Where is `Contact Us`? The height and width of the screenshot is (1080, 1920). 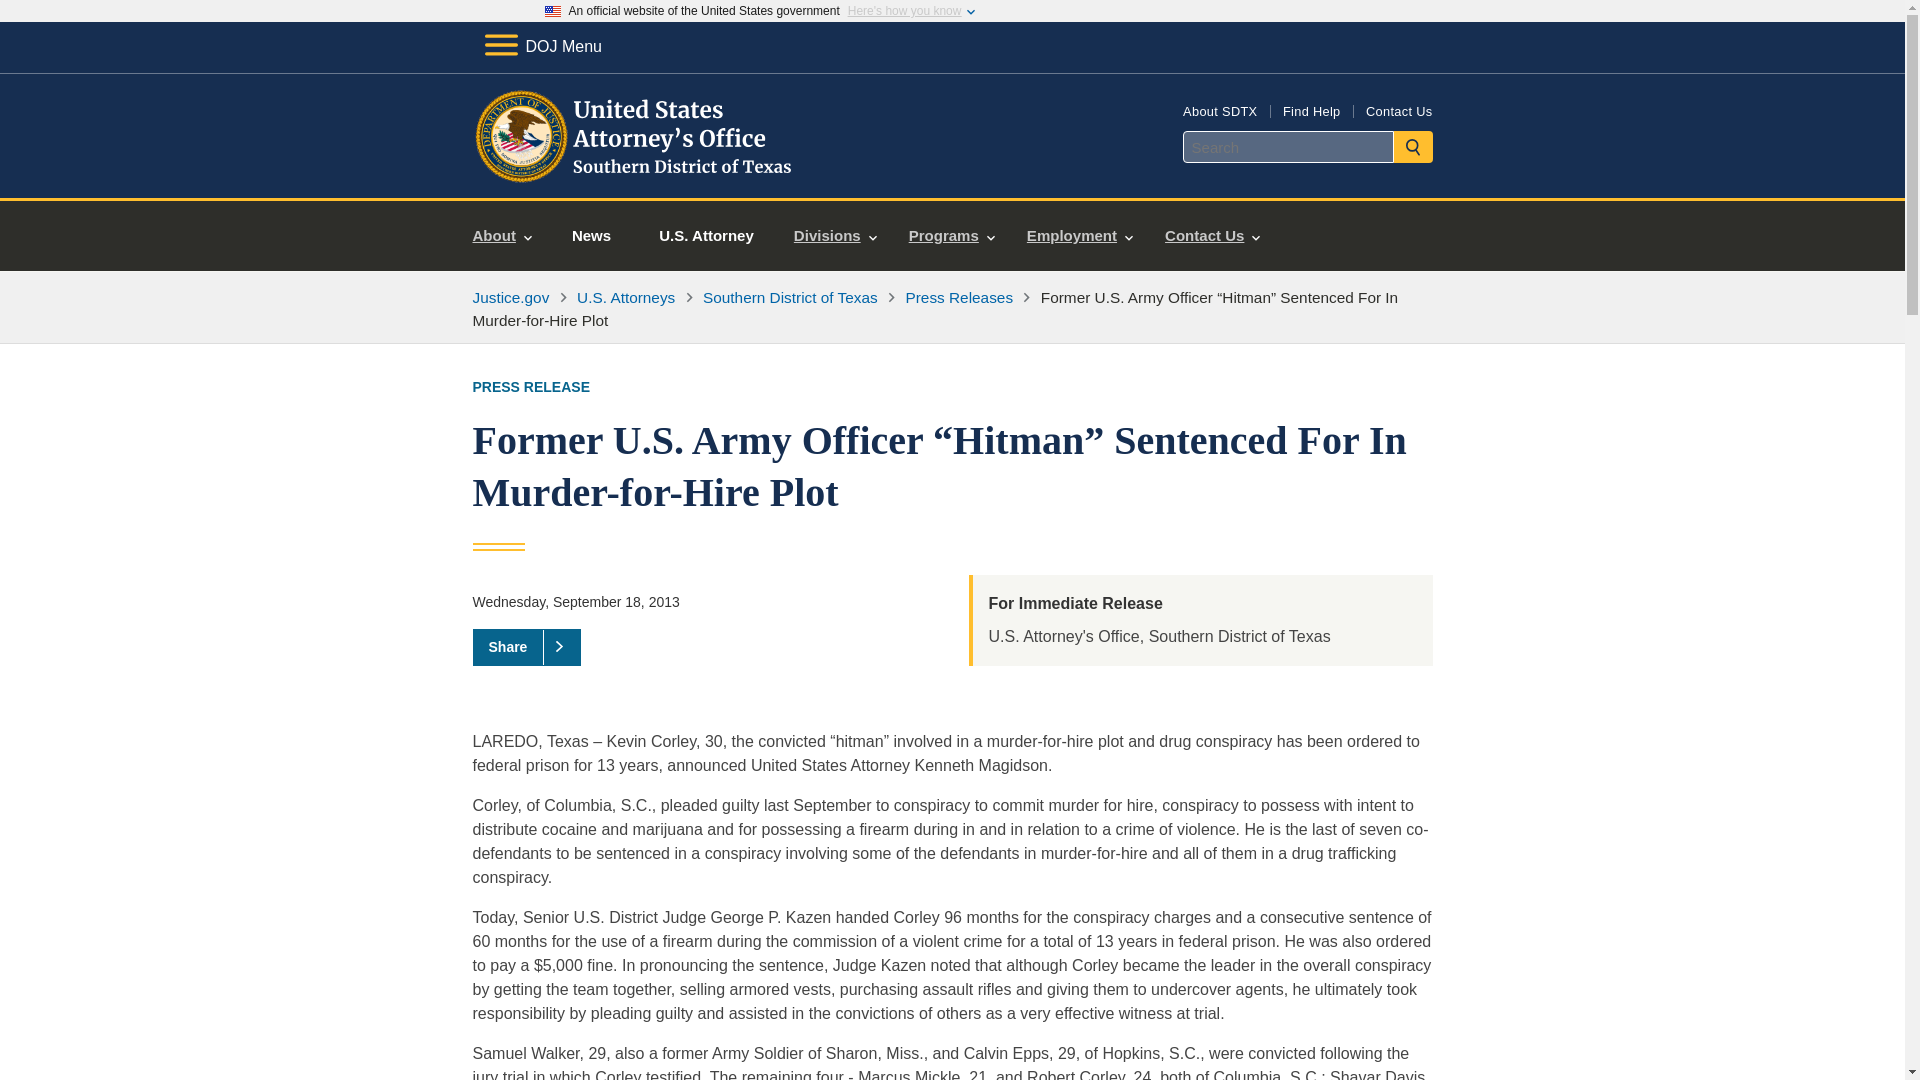
Contact Us is located at coordinates (1398, 110).